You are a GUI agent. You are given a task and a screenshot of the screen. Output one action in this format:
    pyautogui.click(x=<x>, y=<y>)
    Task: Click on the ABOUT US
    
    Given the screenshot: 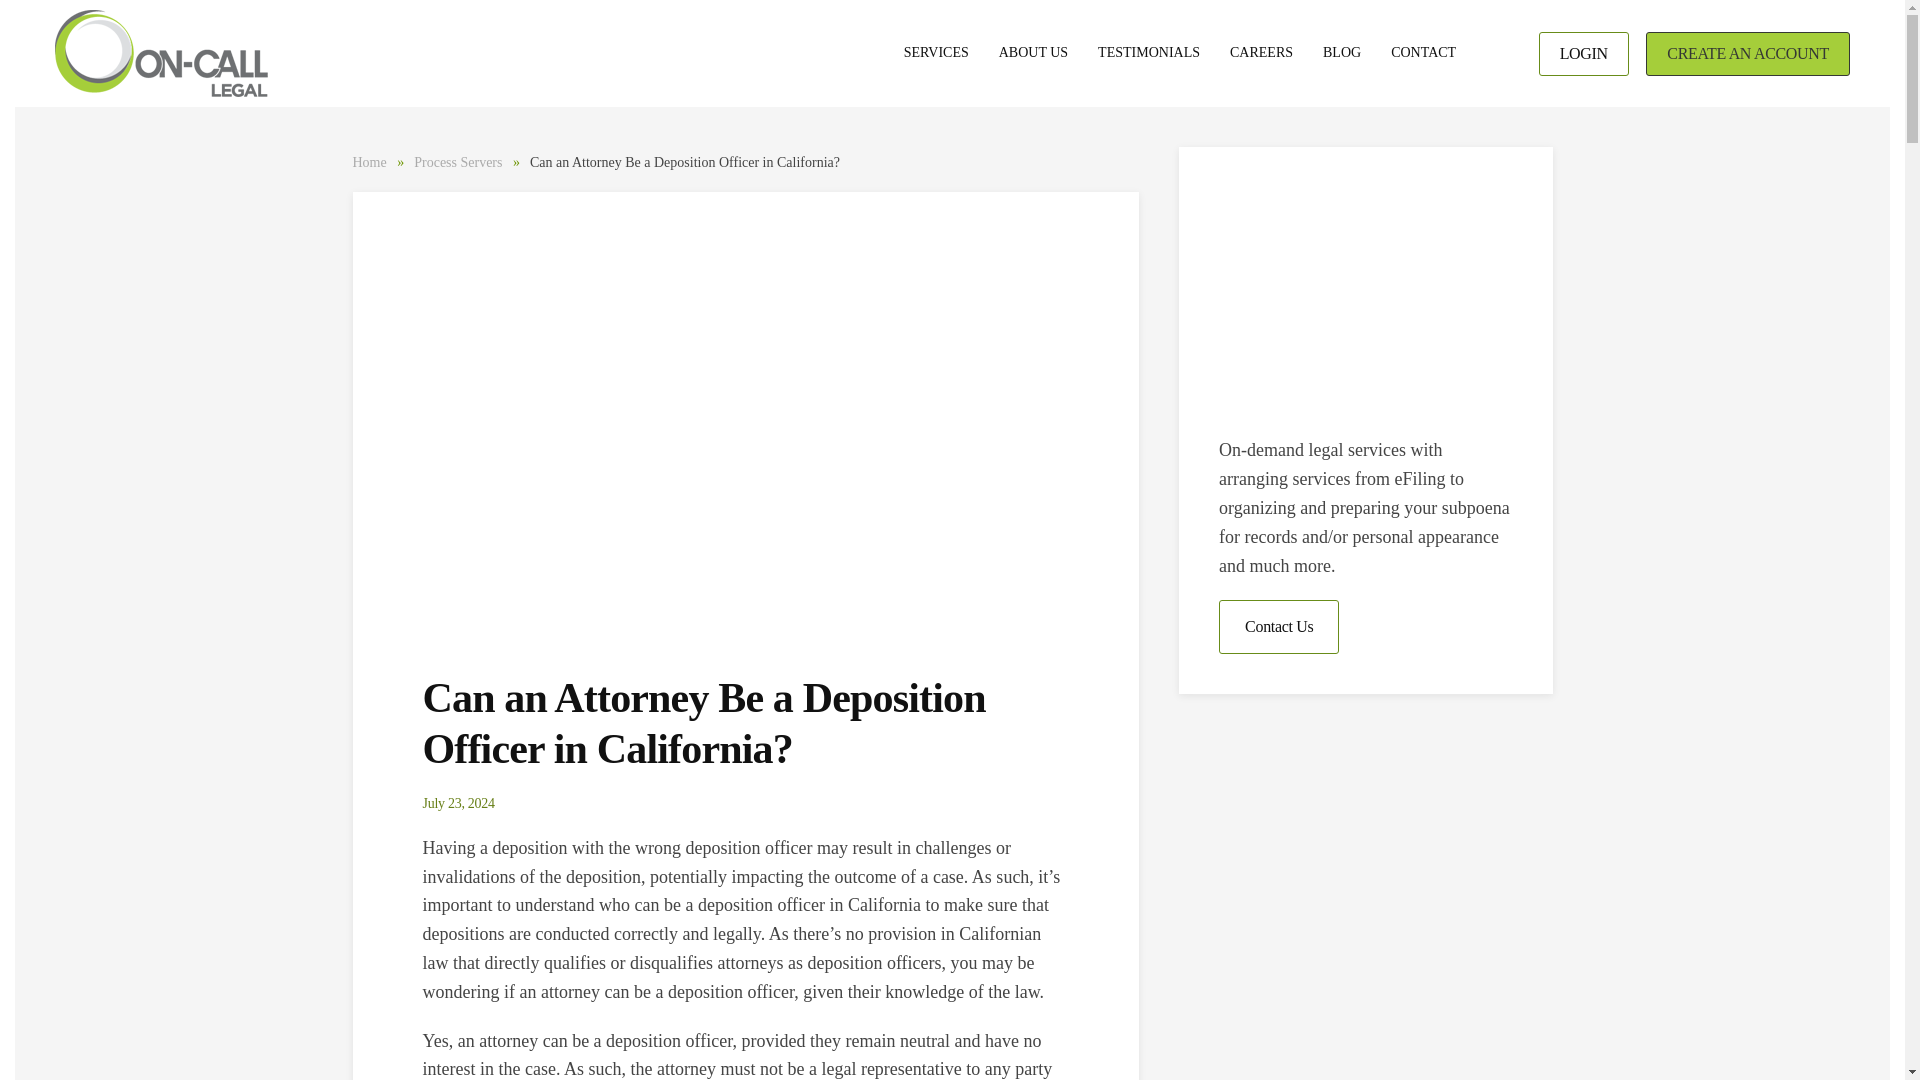 What is the action you would take?
    pyautogui.click(x=1032, y=54)
    